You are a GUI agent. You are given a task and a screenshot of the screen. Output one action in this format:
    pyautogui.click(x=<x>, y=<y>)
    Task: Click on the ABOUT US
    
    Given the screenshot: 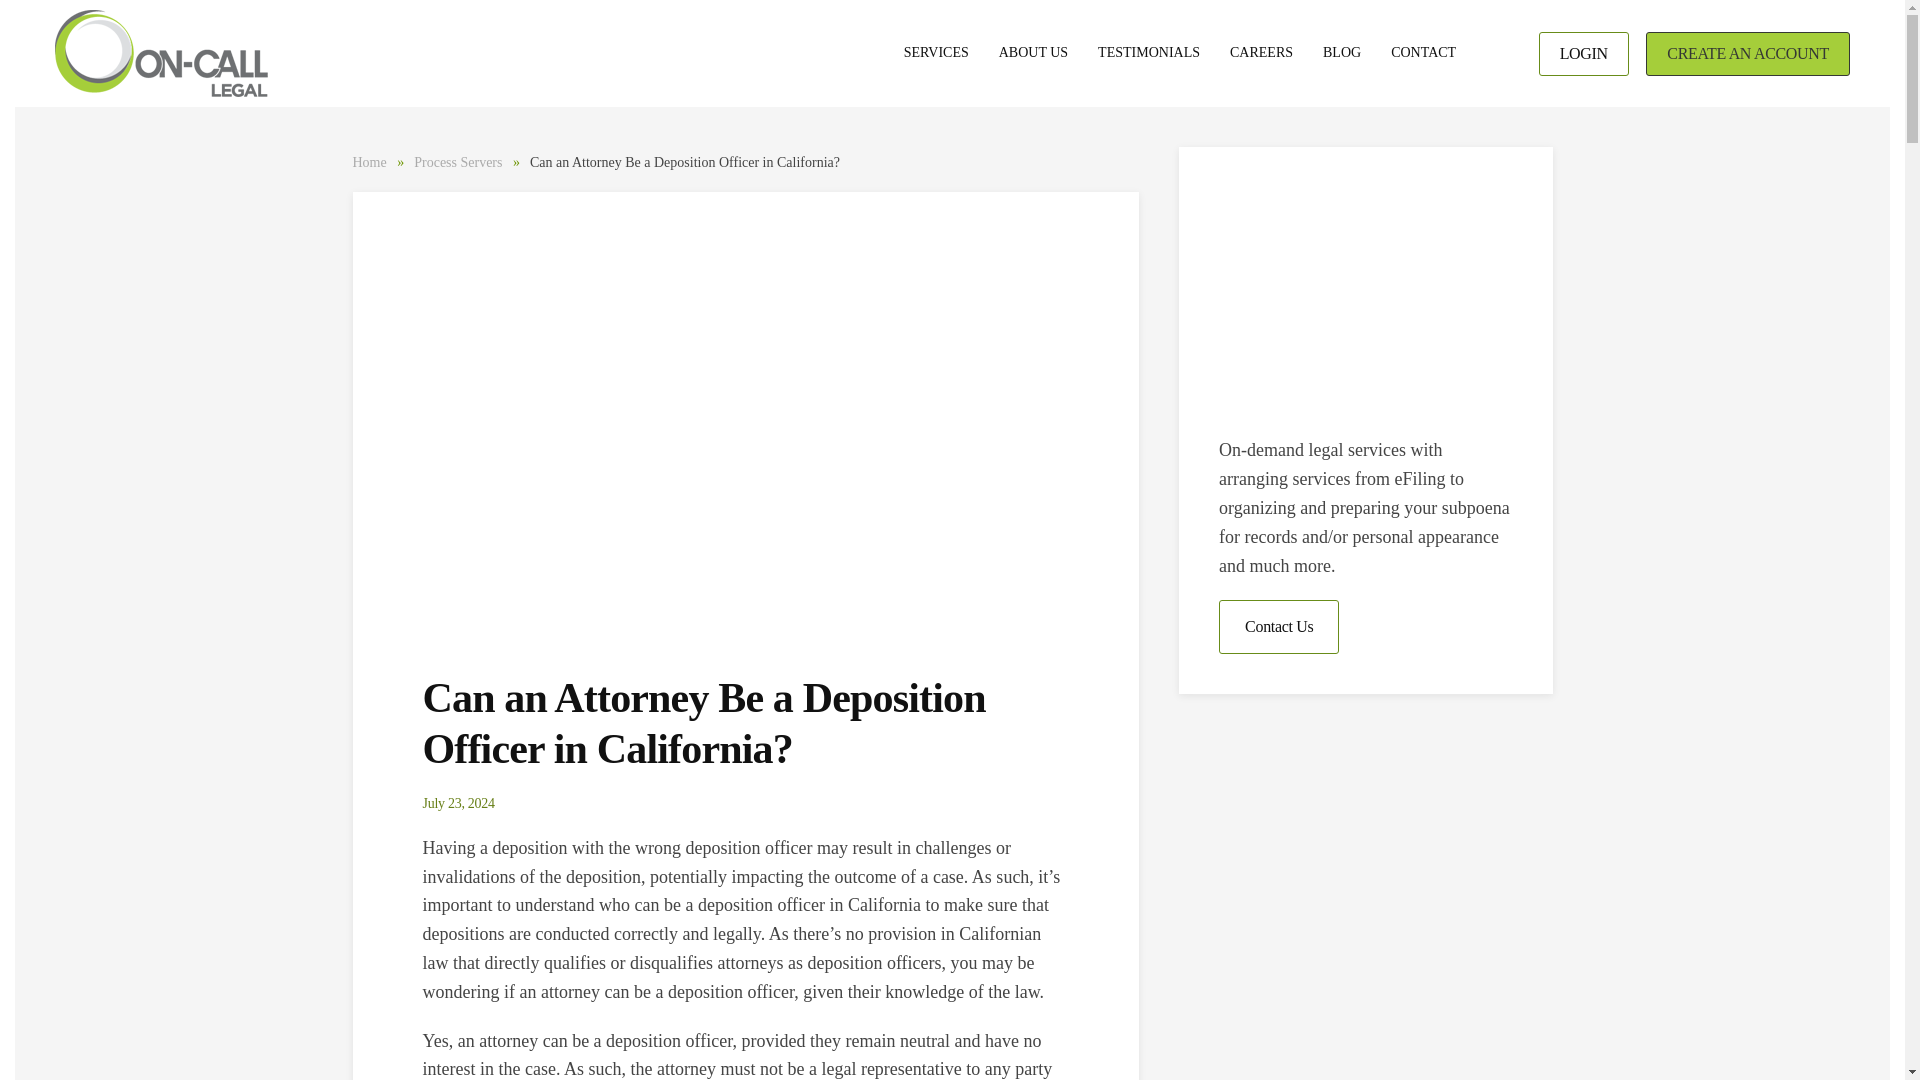 What is the action you would take?
    pyautogui.click(x=1032, y=54)
    